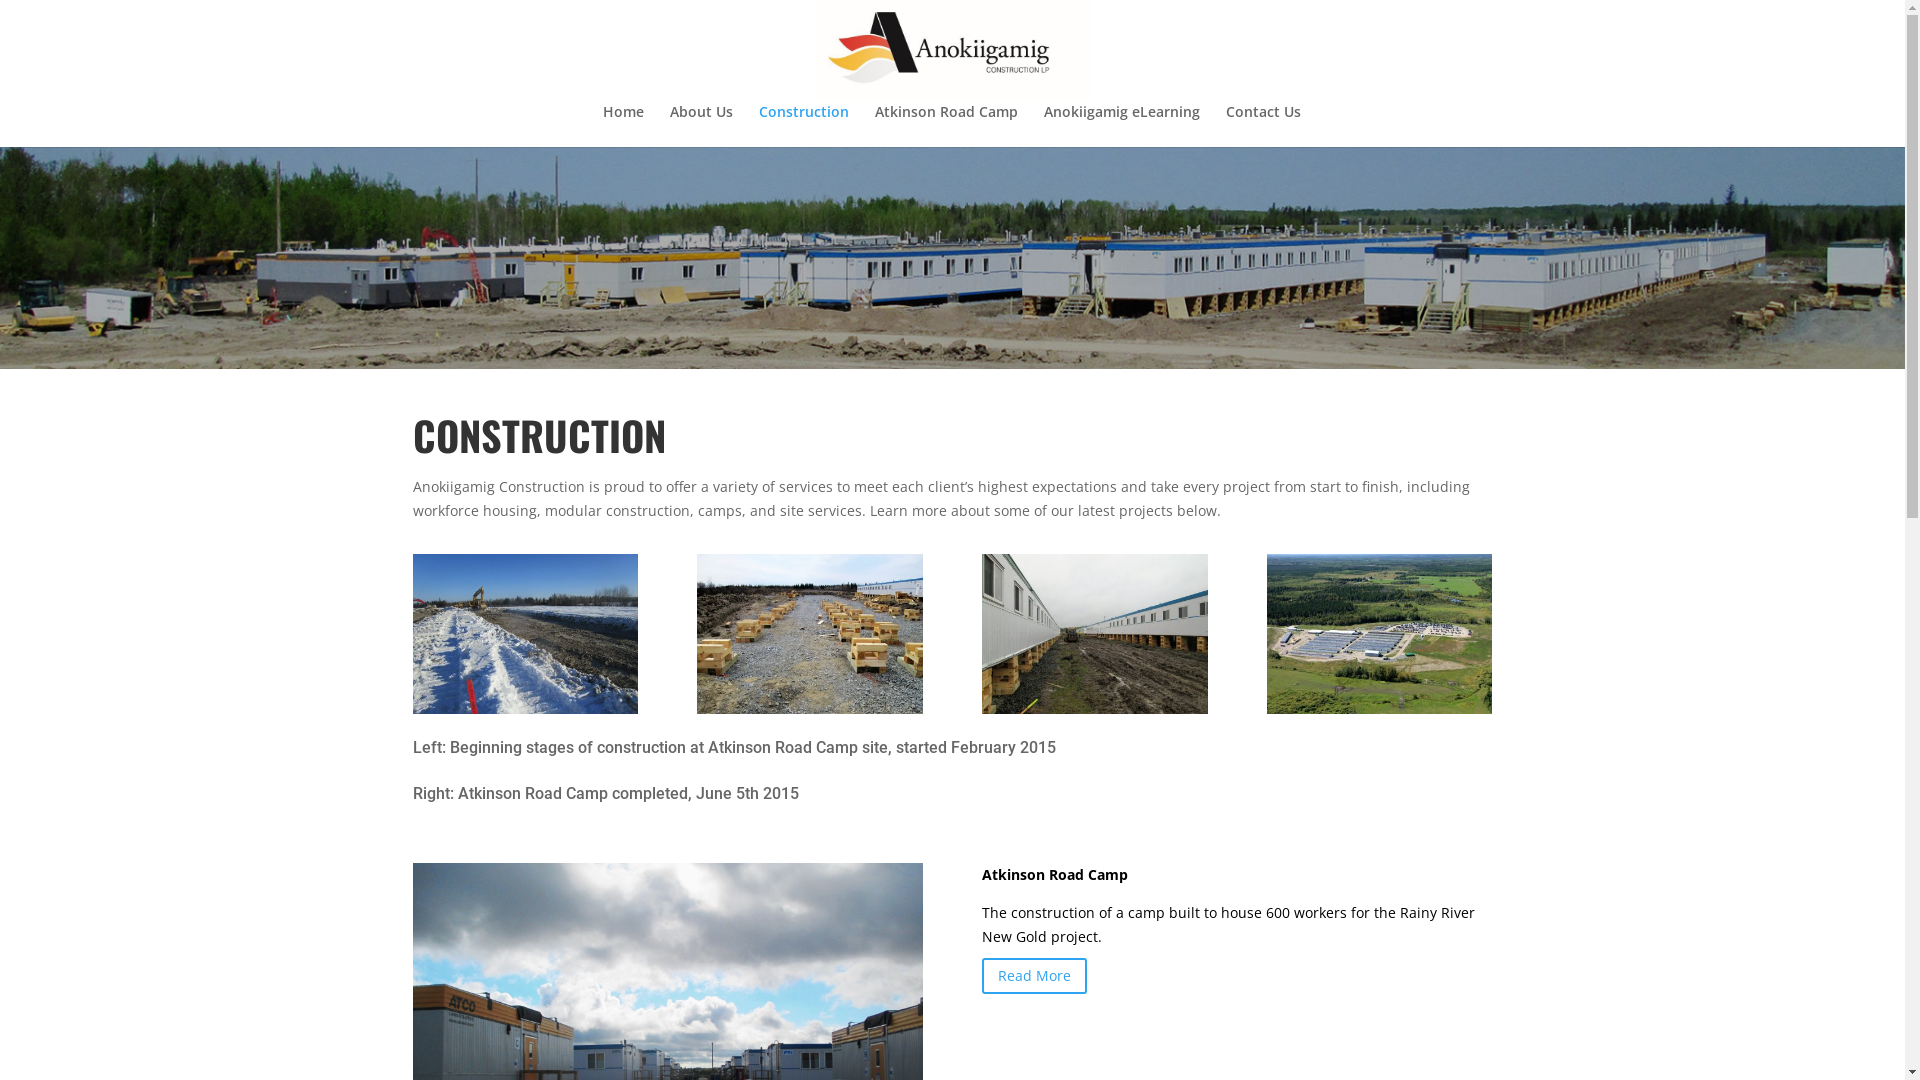 The width and height of the screenshot is (1920, 1080). I want to click on one, so click(524, 708).